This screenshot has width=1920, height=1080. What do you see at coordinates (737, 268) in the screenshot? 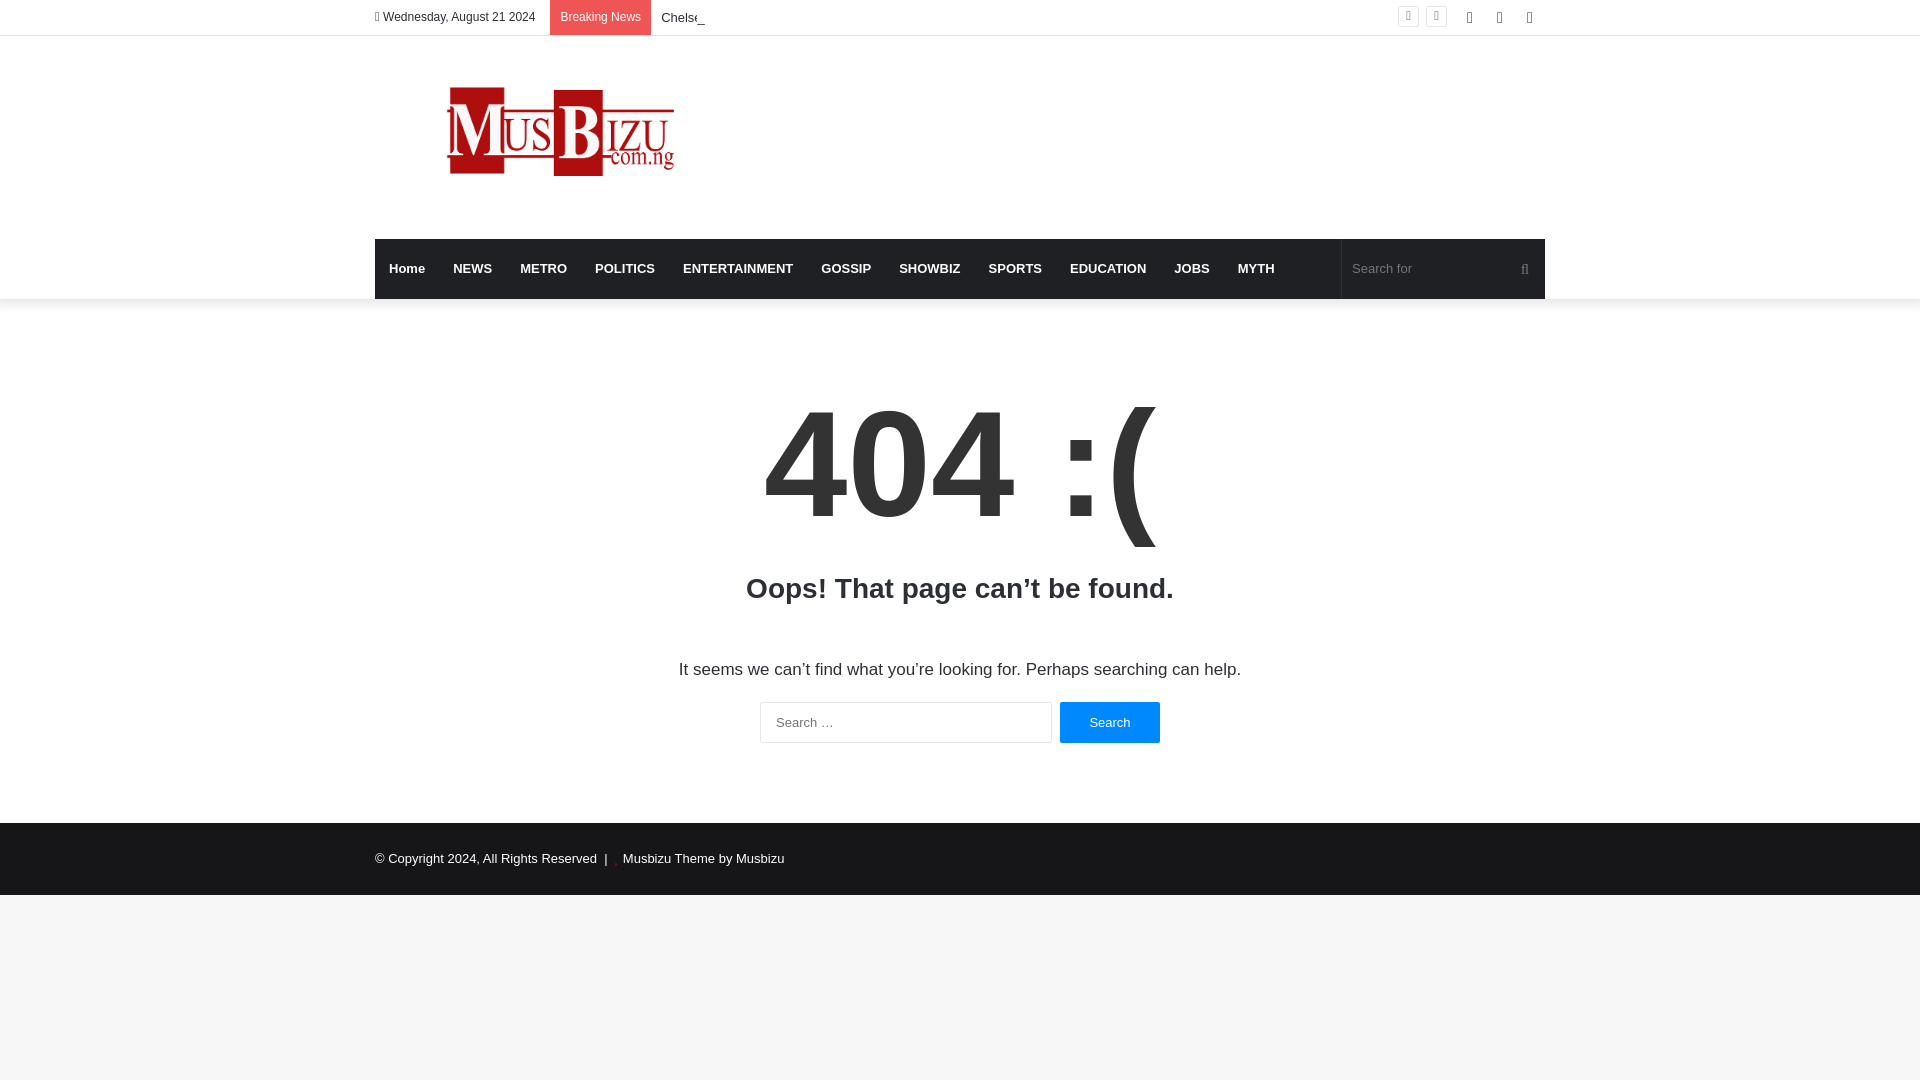
I see `ENTERTAINMENT` at bounding box center [737, 268].